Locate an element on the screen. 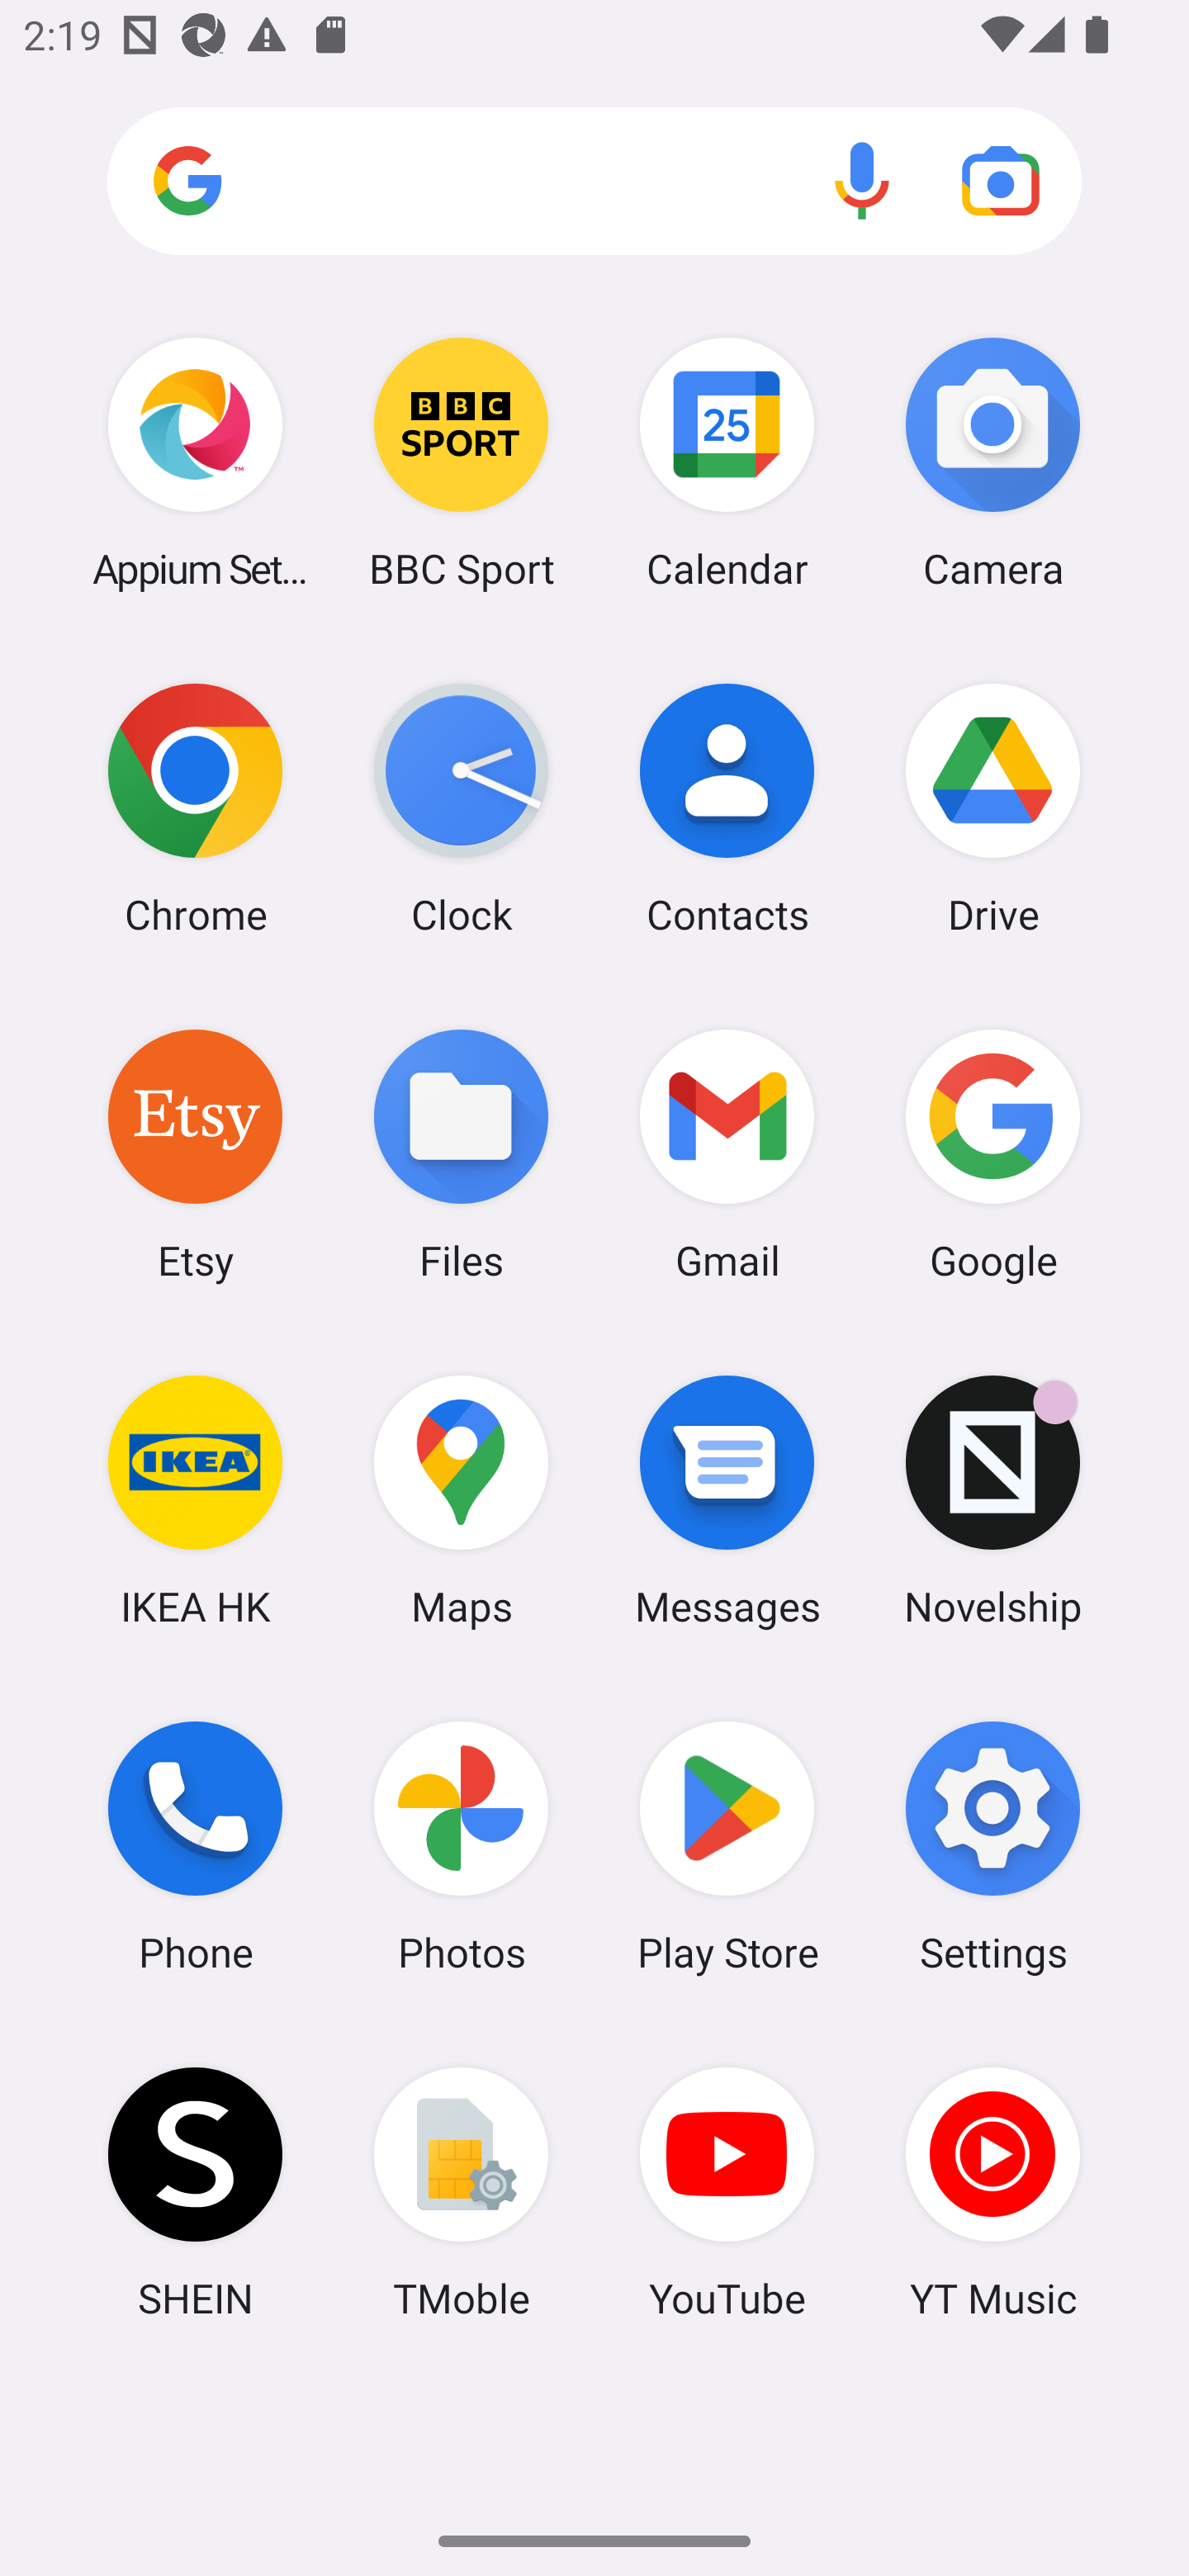  YT Music is located at coordinates (992, 2192).